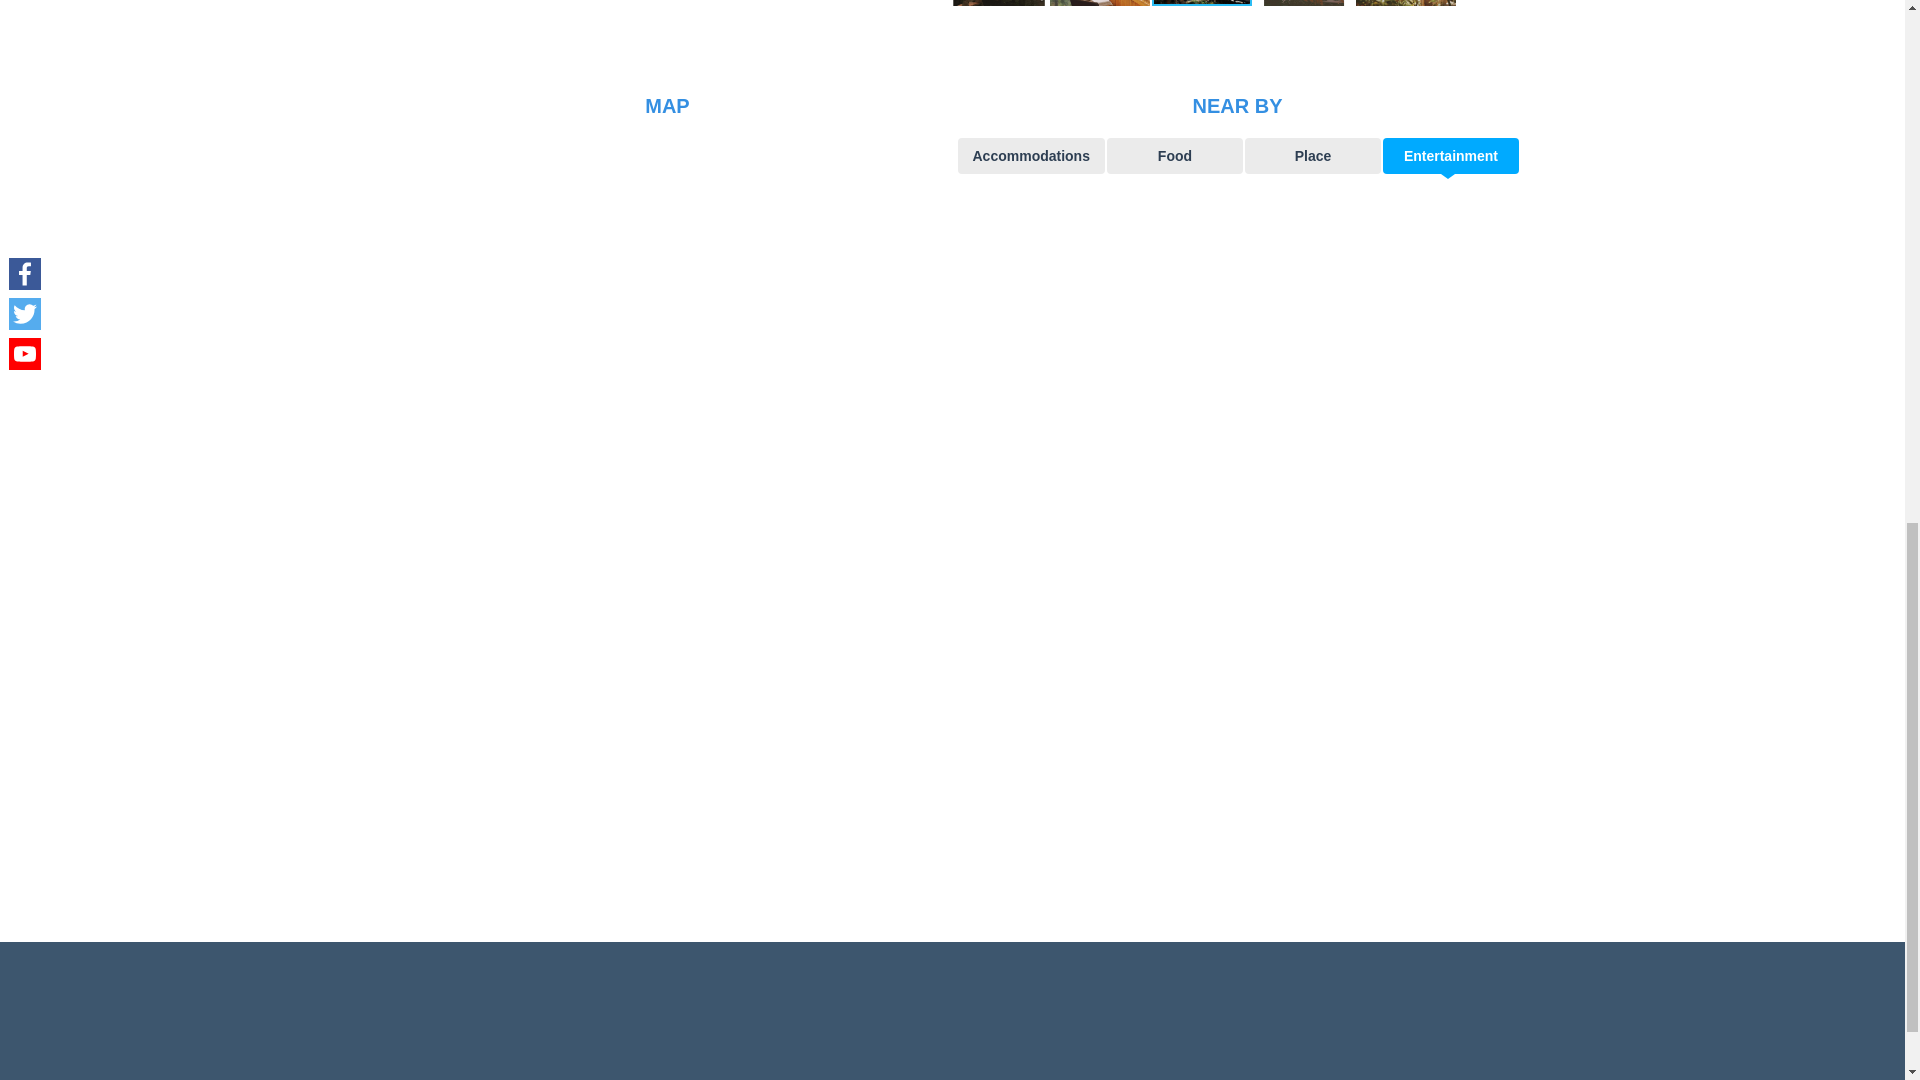 The height and width of the screenshot is (1080, 1920). Describe the element at coordinates (1450, 156) in the screenshot. I see `Entertainment` at that location.